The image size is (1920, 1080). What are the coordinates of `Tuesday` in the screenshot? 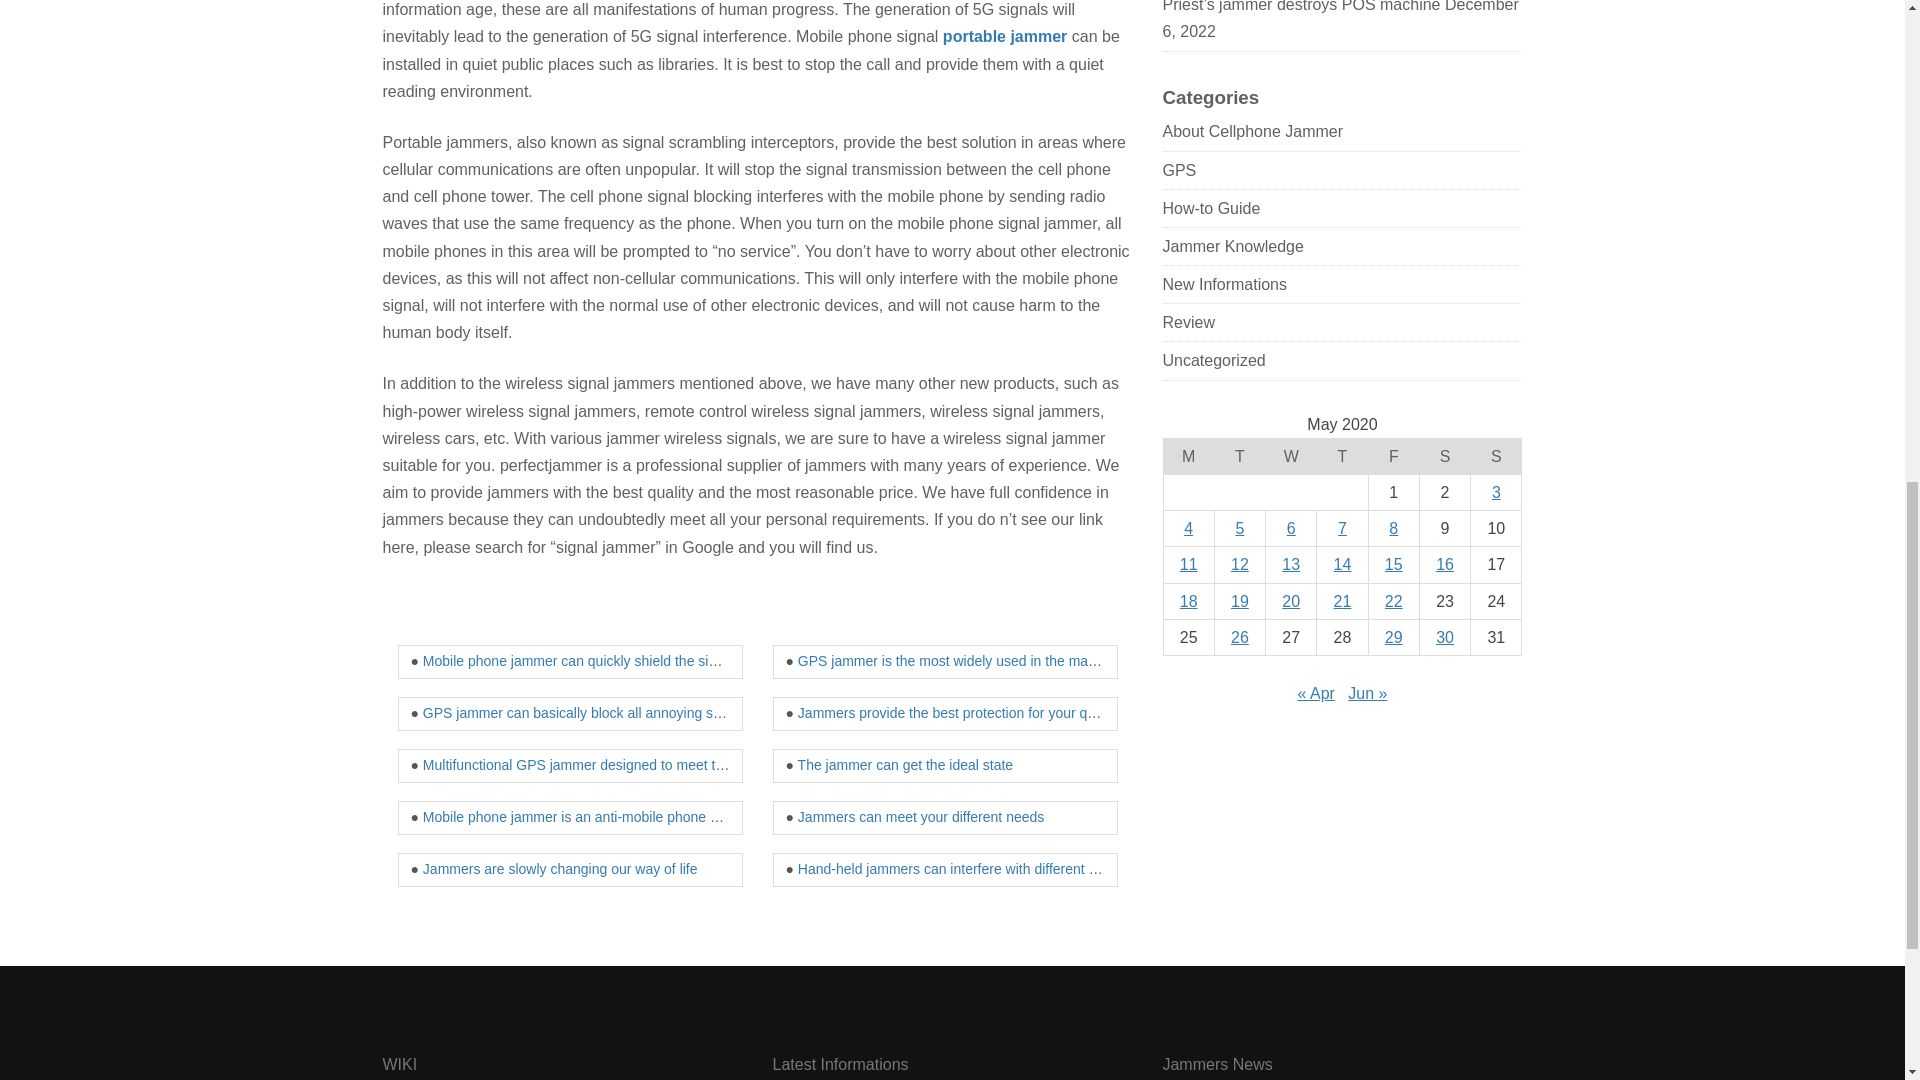 It's located at (1239, 456).